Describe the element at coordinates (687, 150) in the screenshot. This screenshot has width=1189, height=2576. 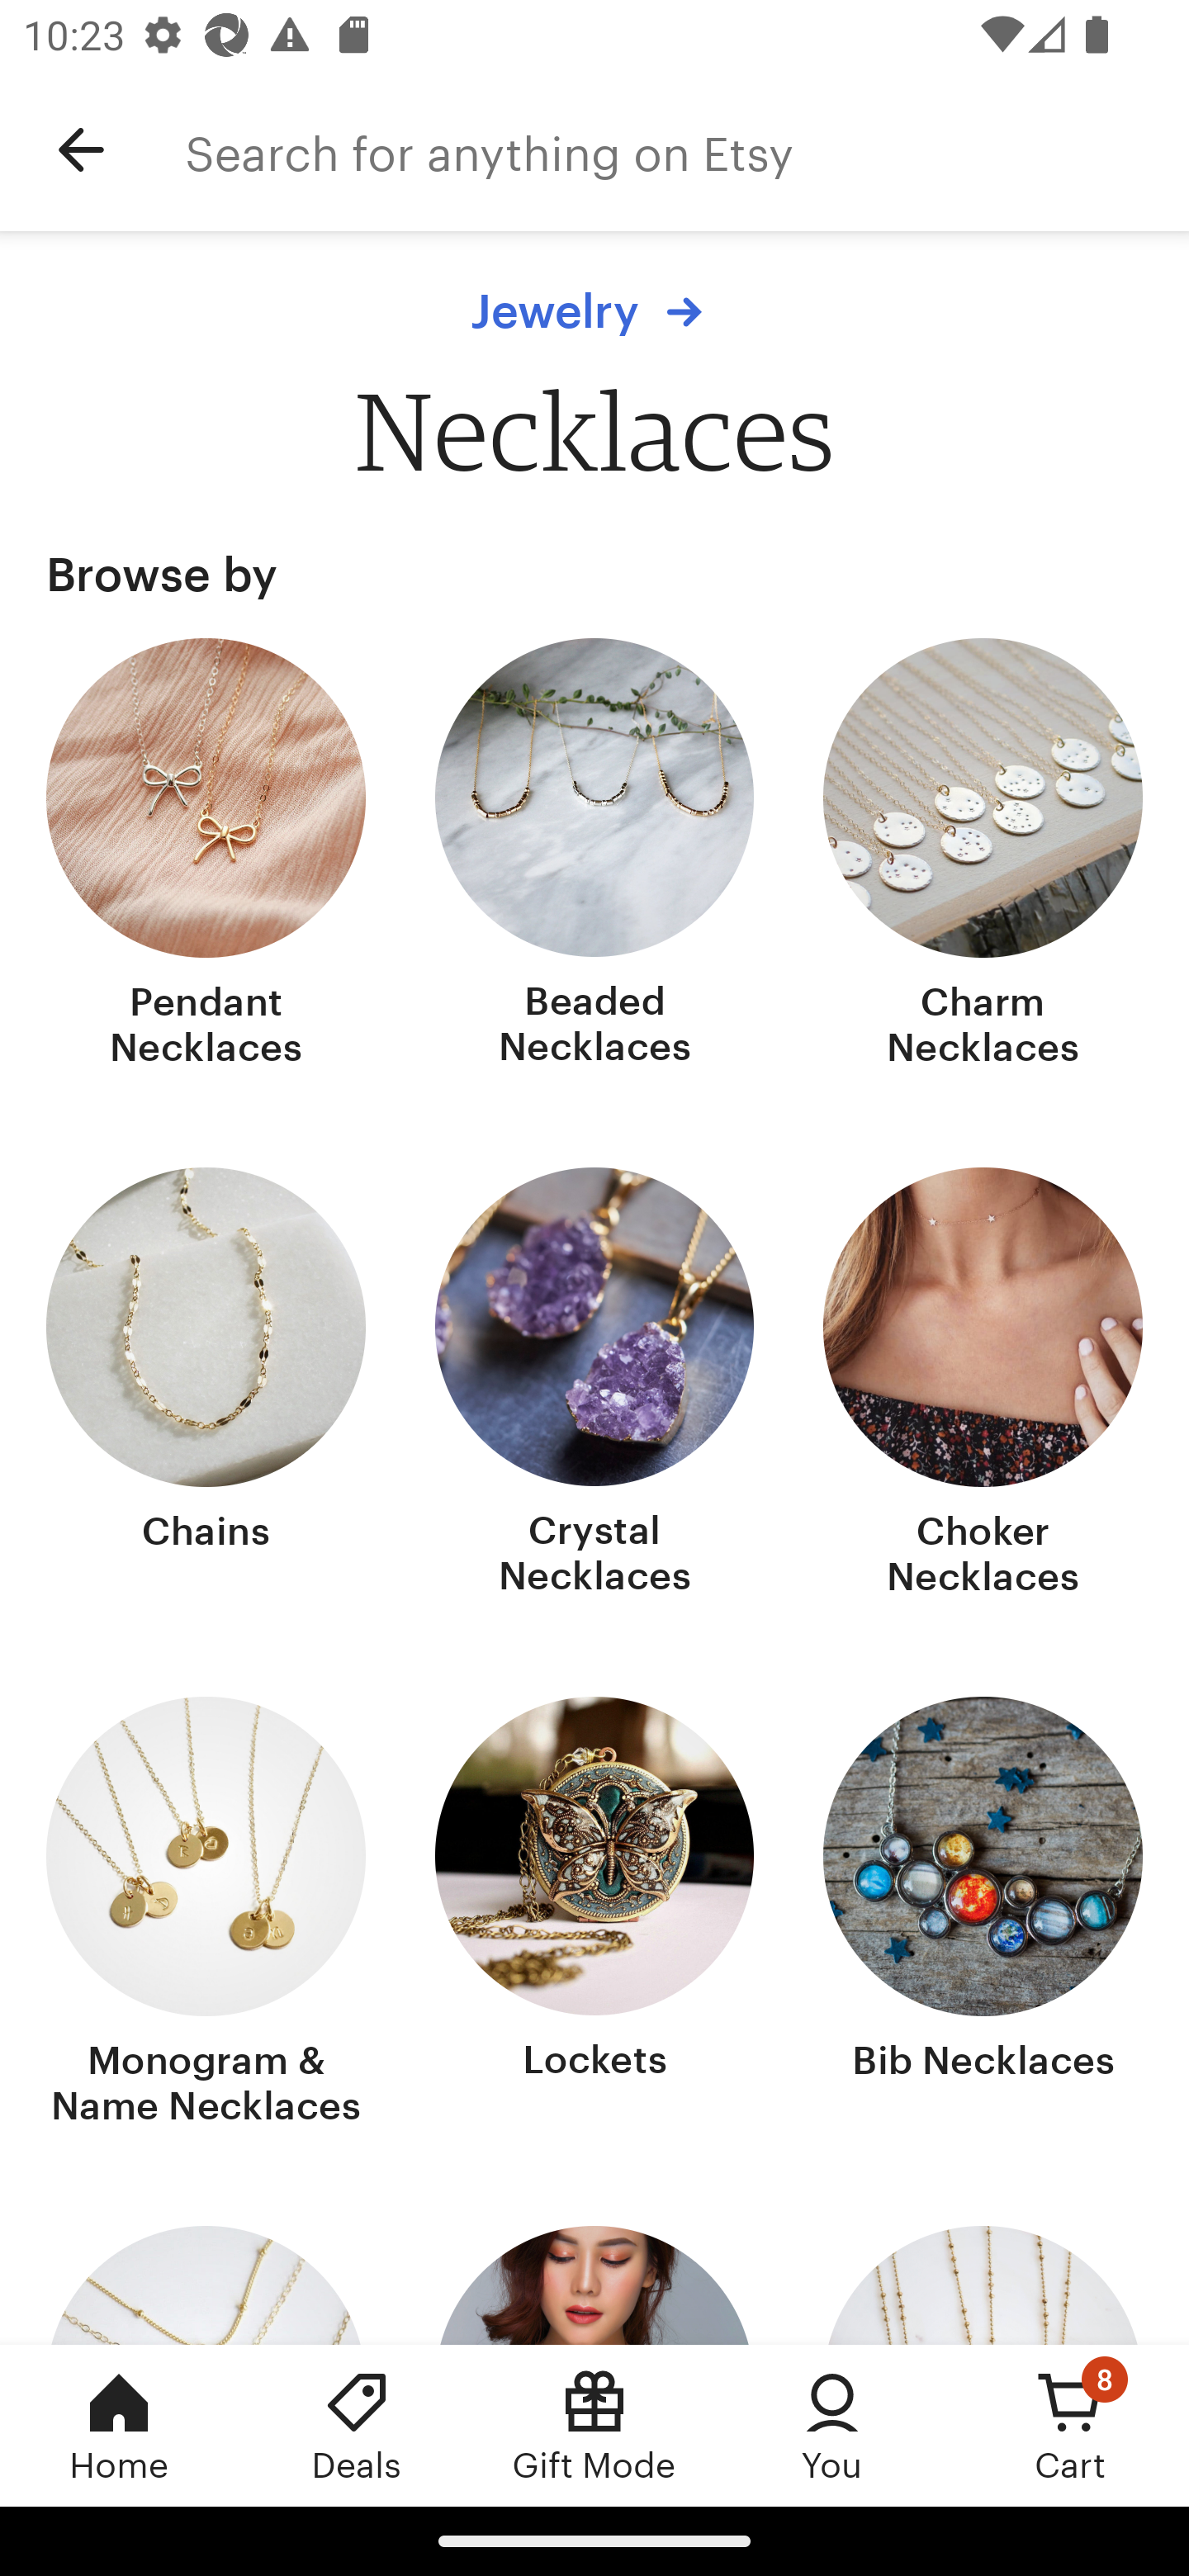
I see `Search for anything on Etsy` at that location.